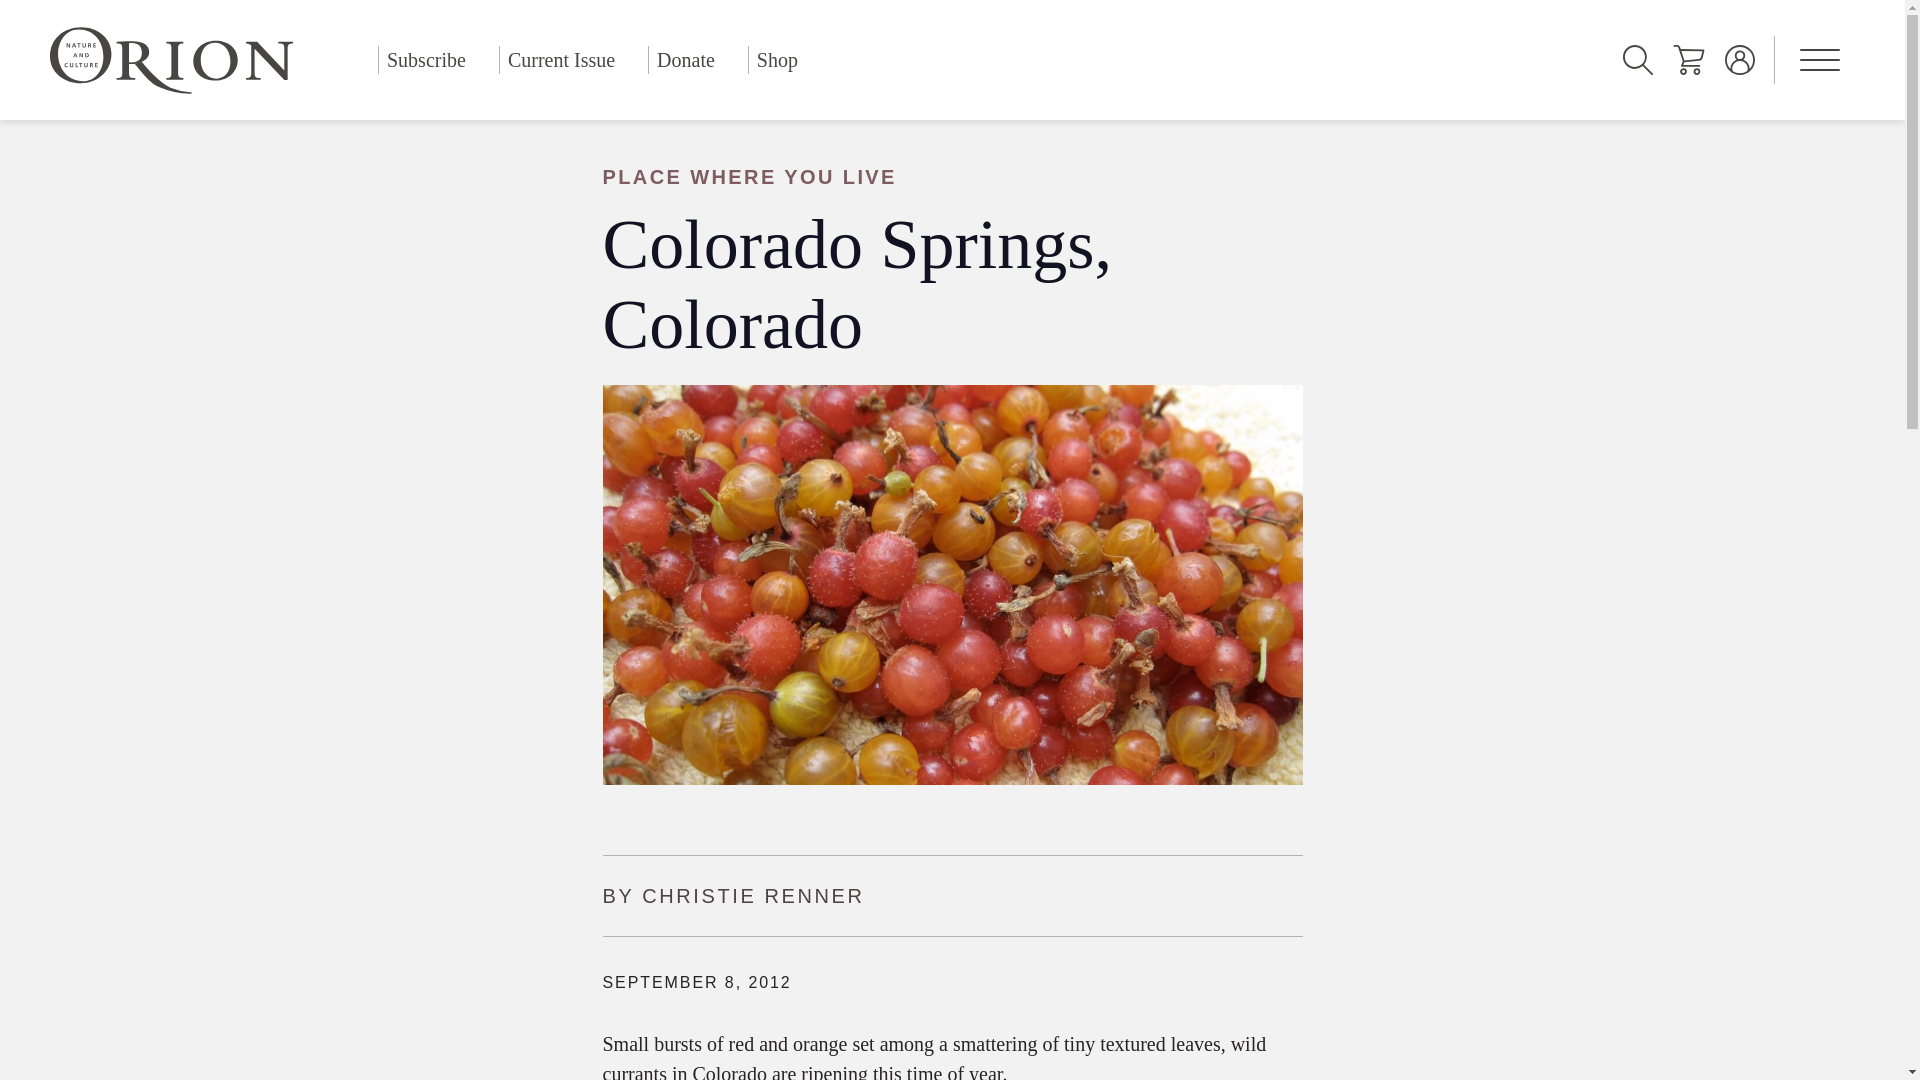 This screenshot has width=1920, height=1080. I want to click on PLACE WHERE YOU LIVE, so click(951, 177).